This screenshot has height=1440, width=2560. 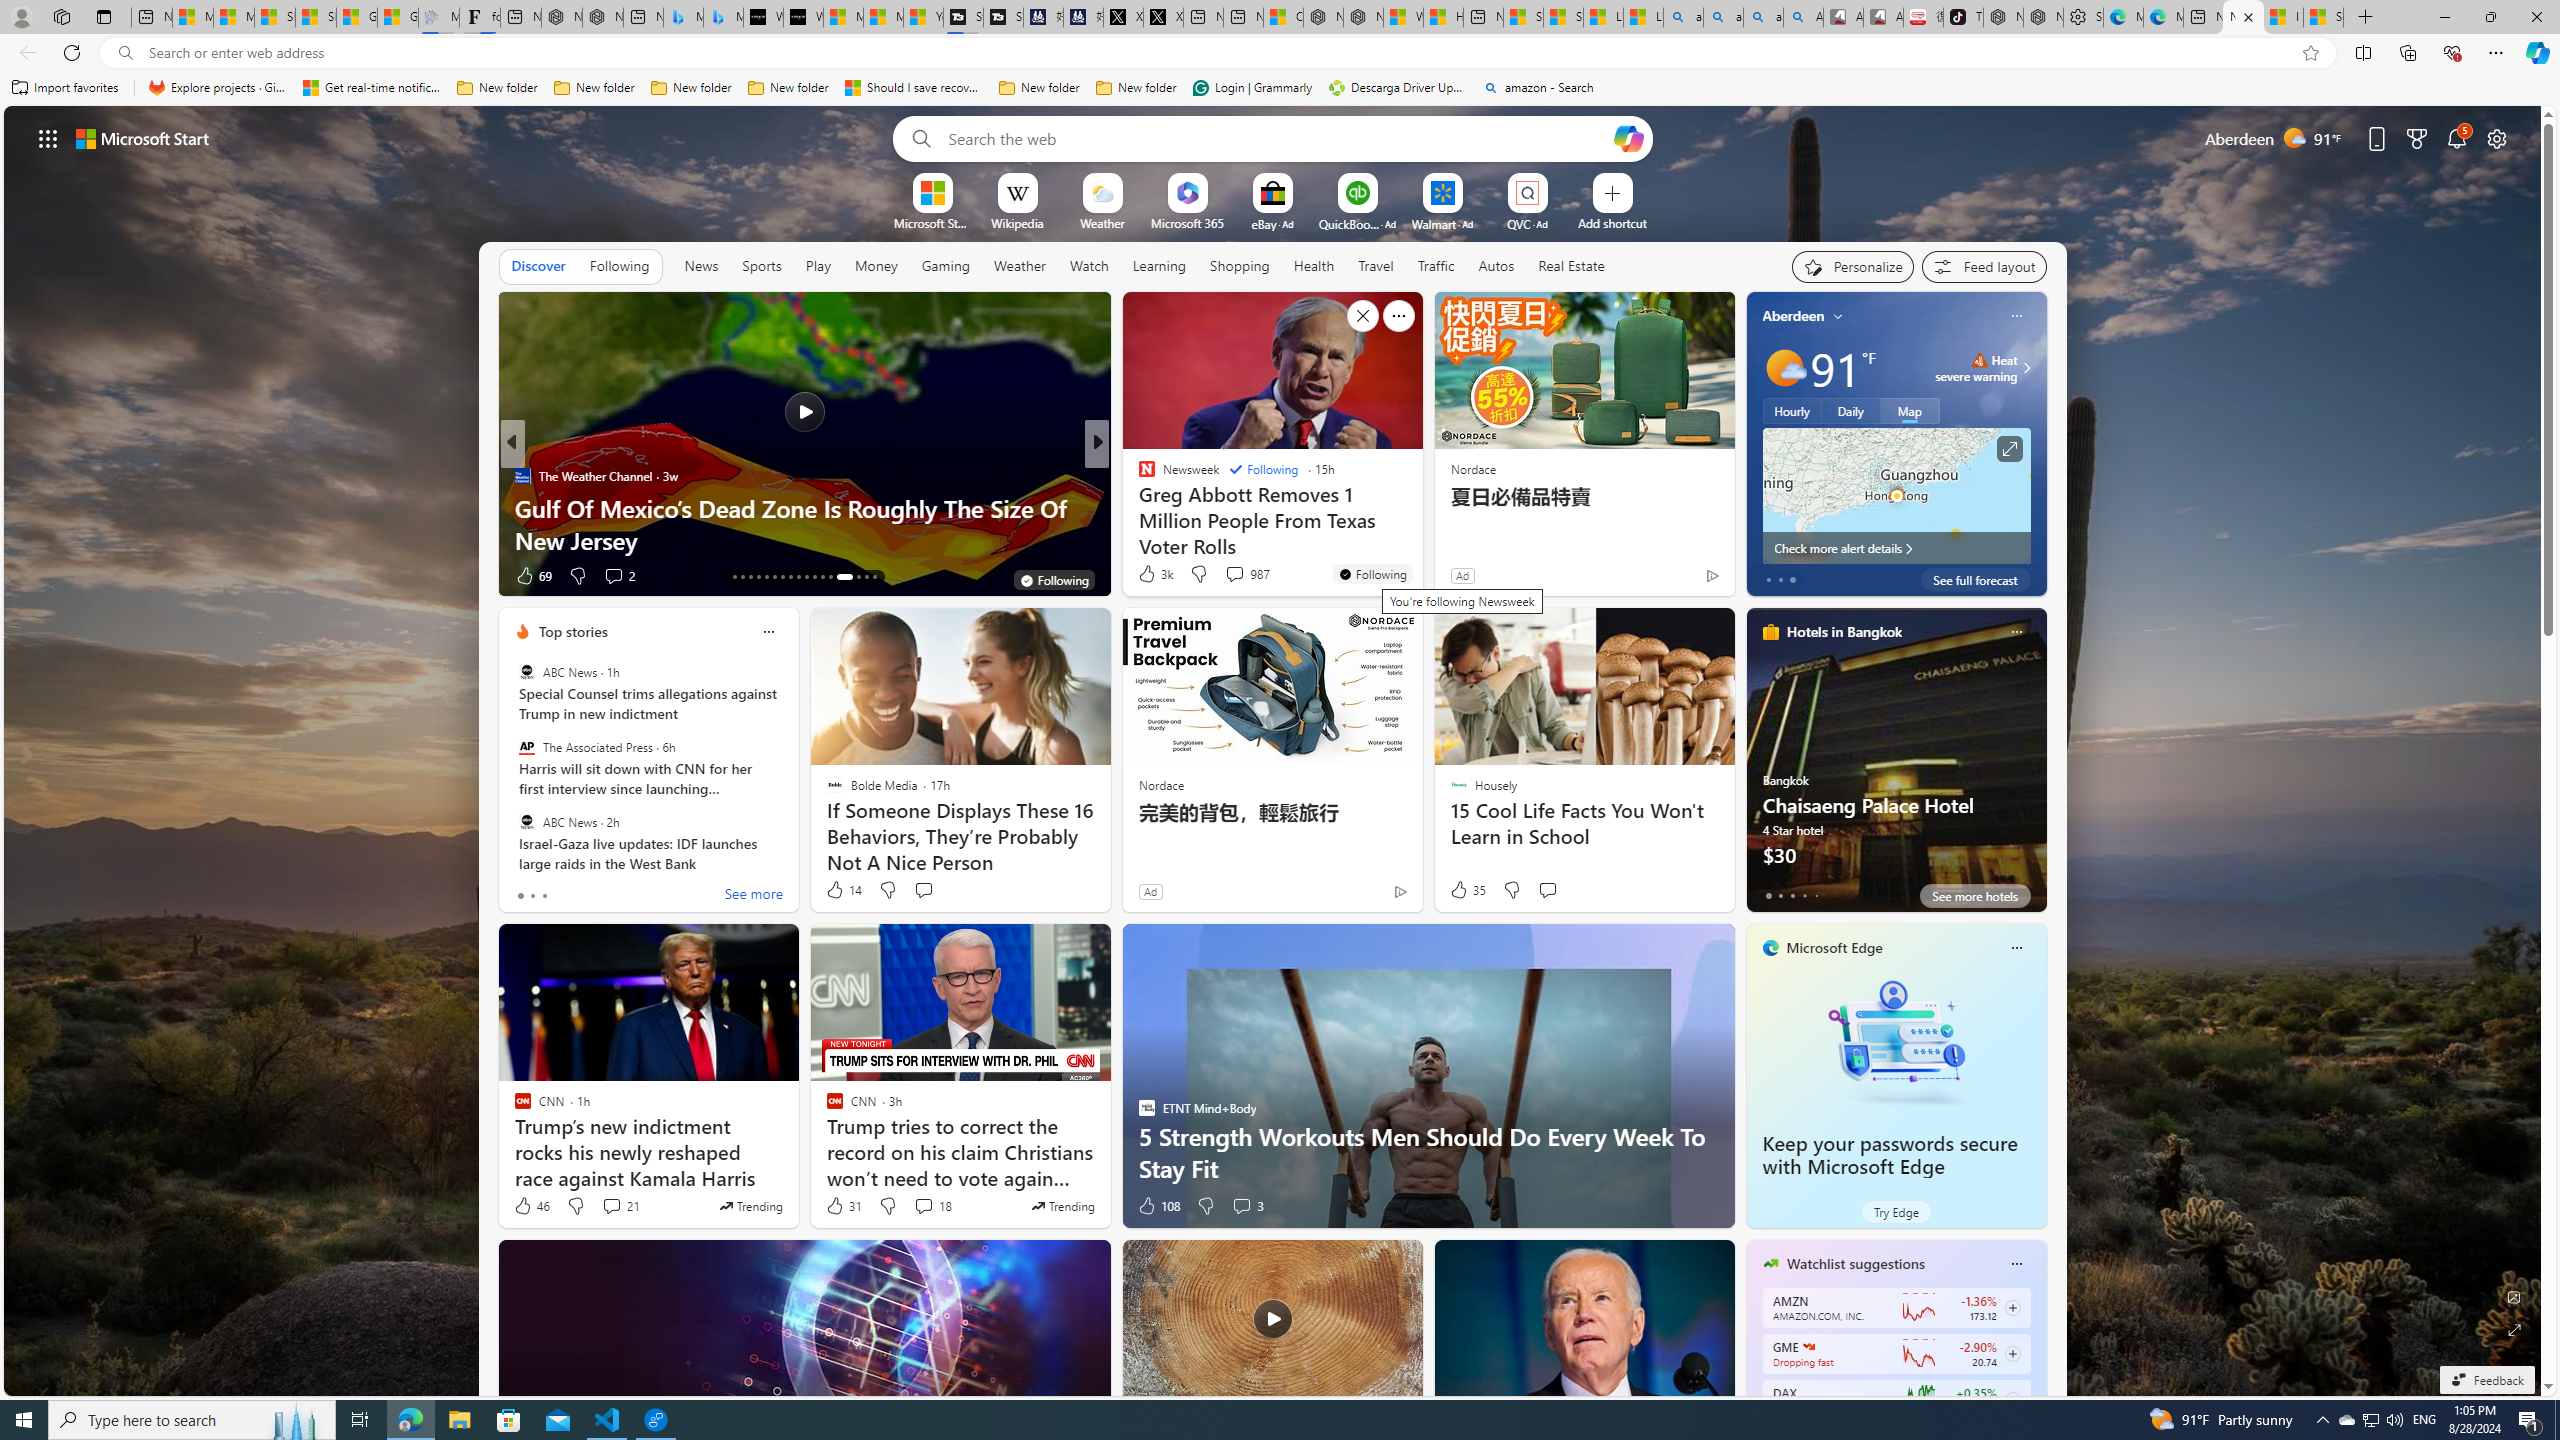 I want to click on Money, so click(x=876, y=265).